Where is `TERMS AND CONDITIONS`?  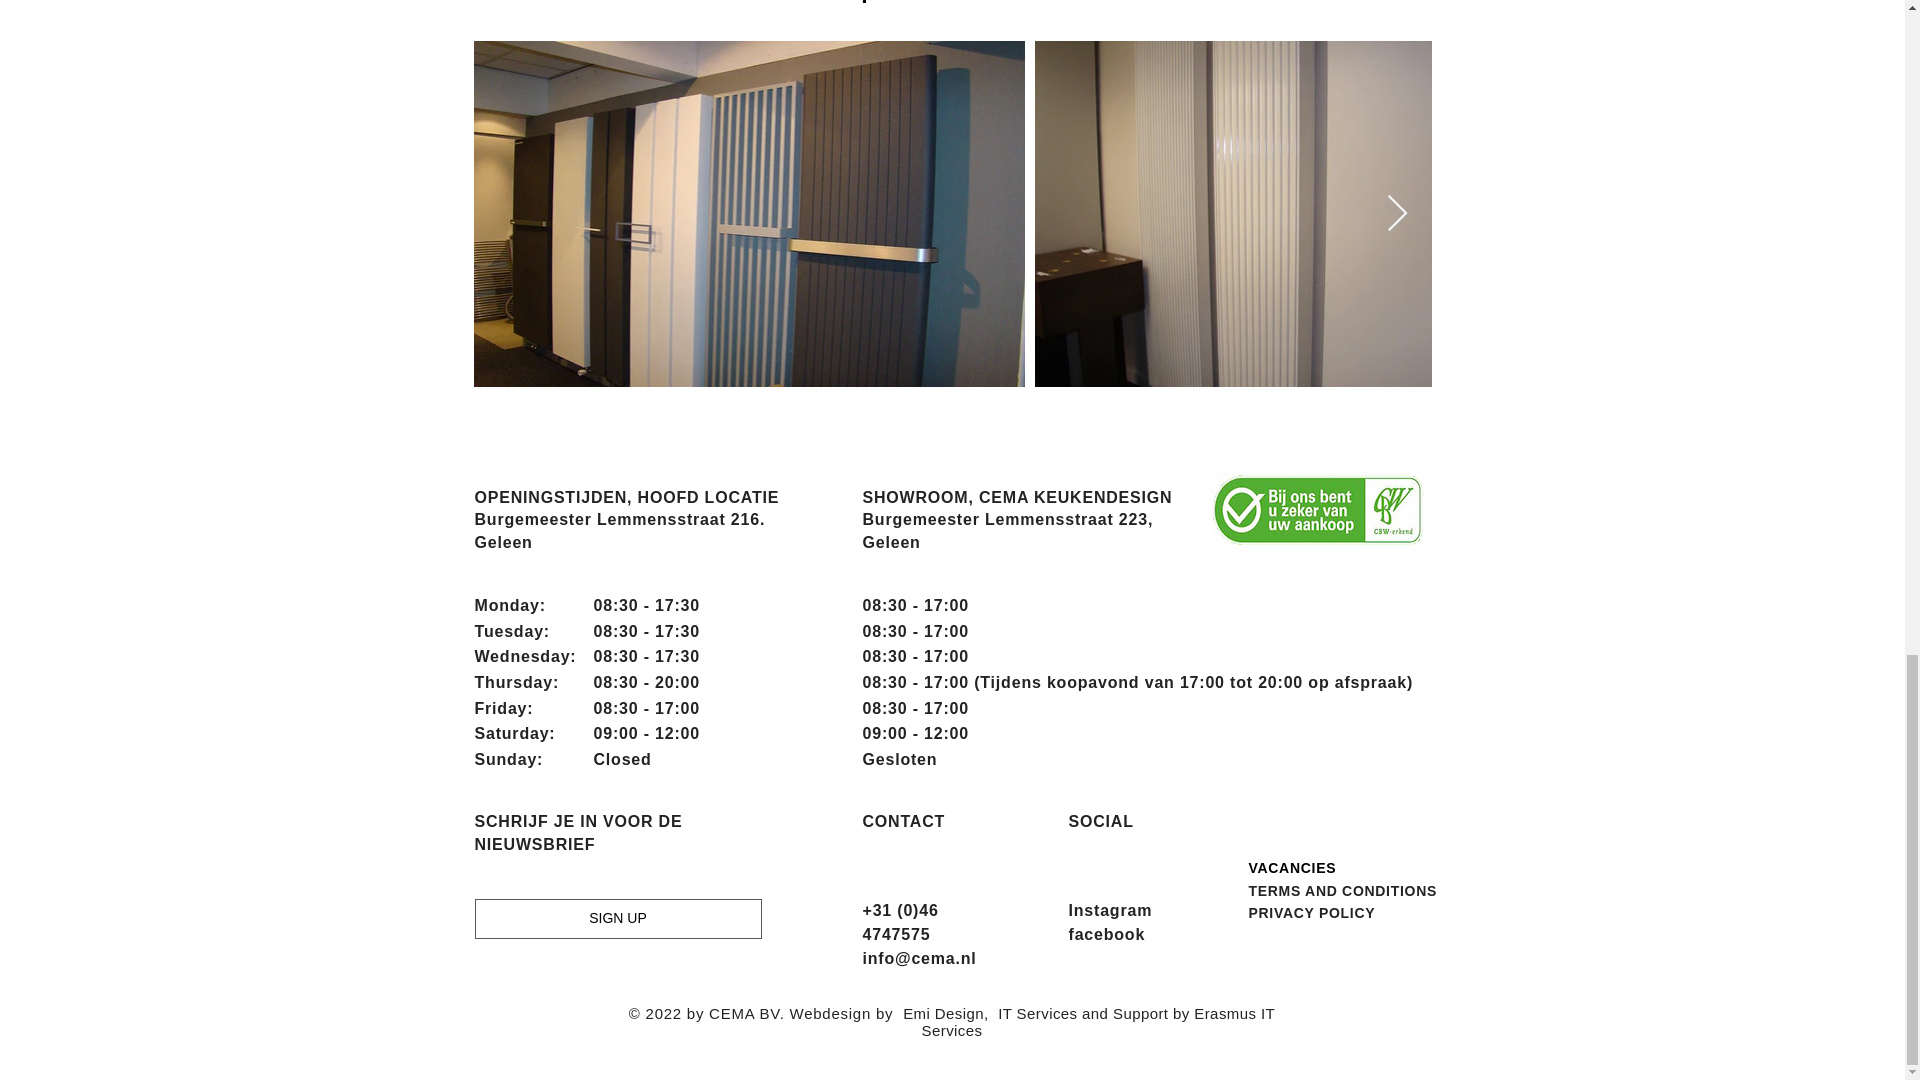
TERMS AND CONDITIONS is located at coordinates (1342, 890).